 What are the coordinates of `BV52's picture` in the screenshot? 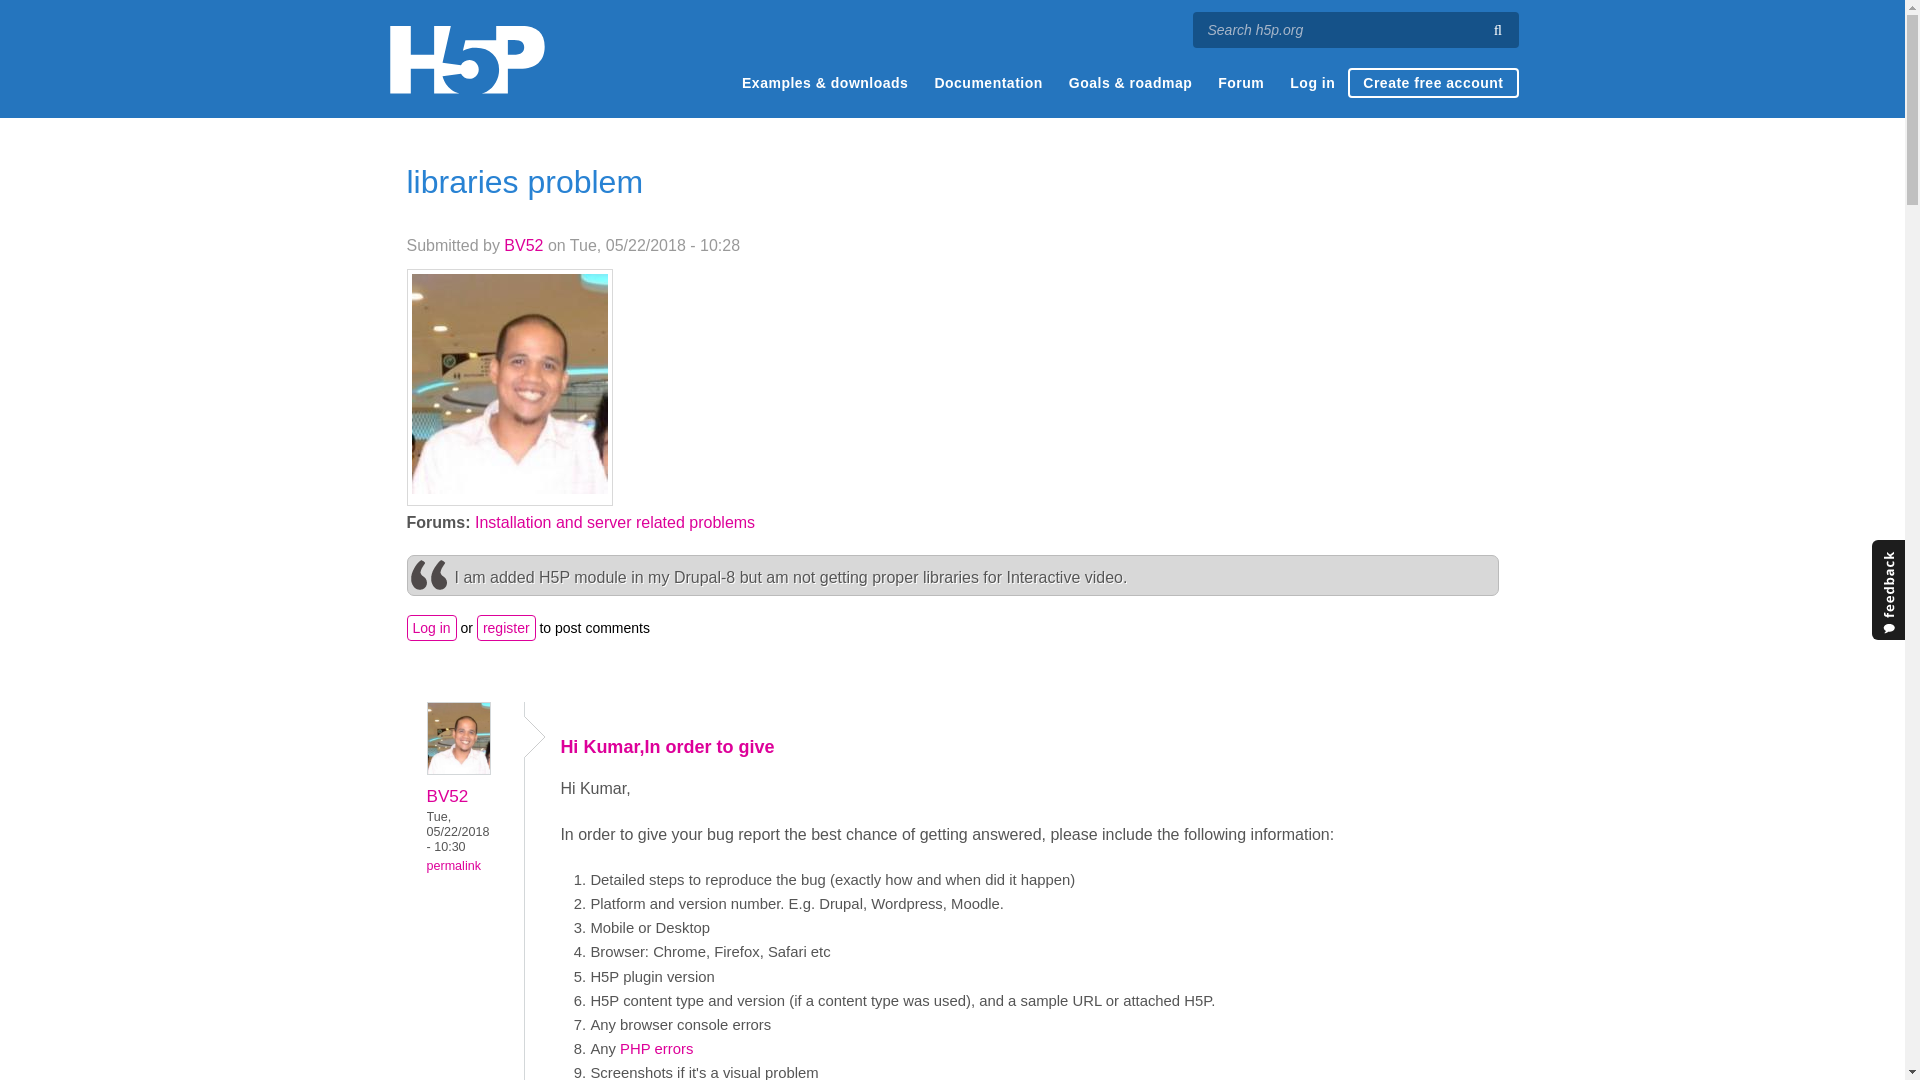 It's located at (510, 384).